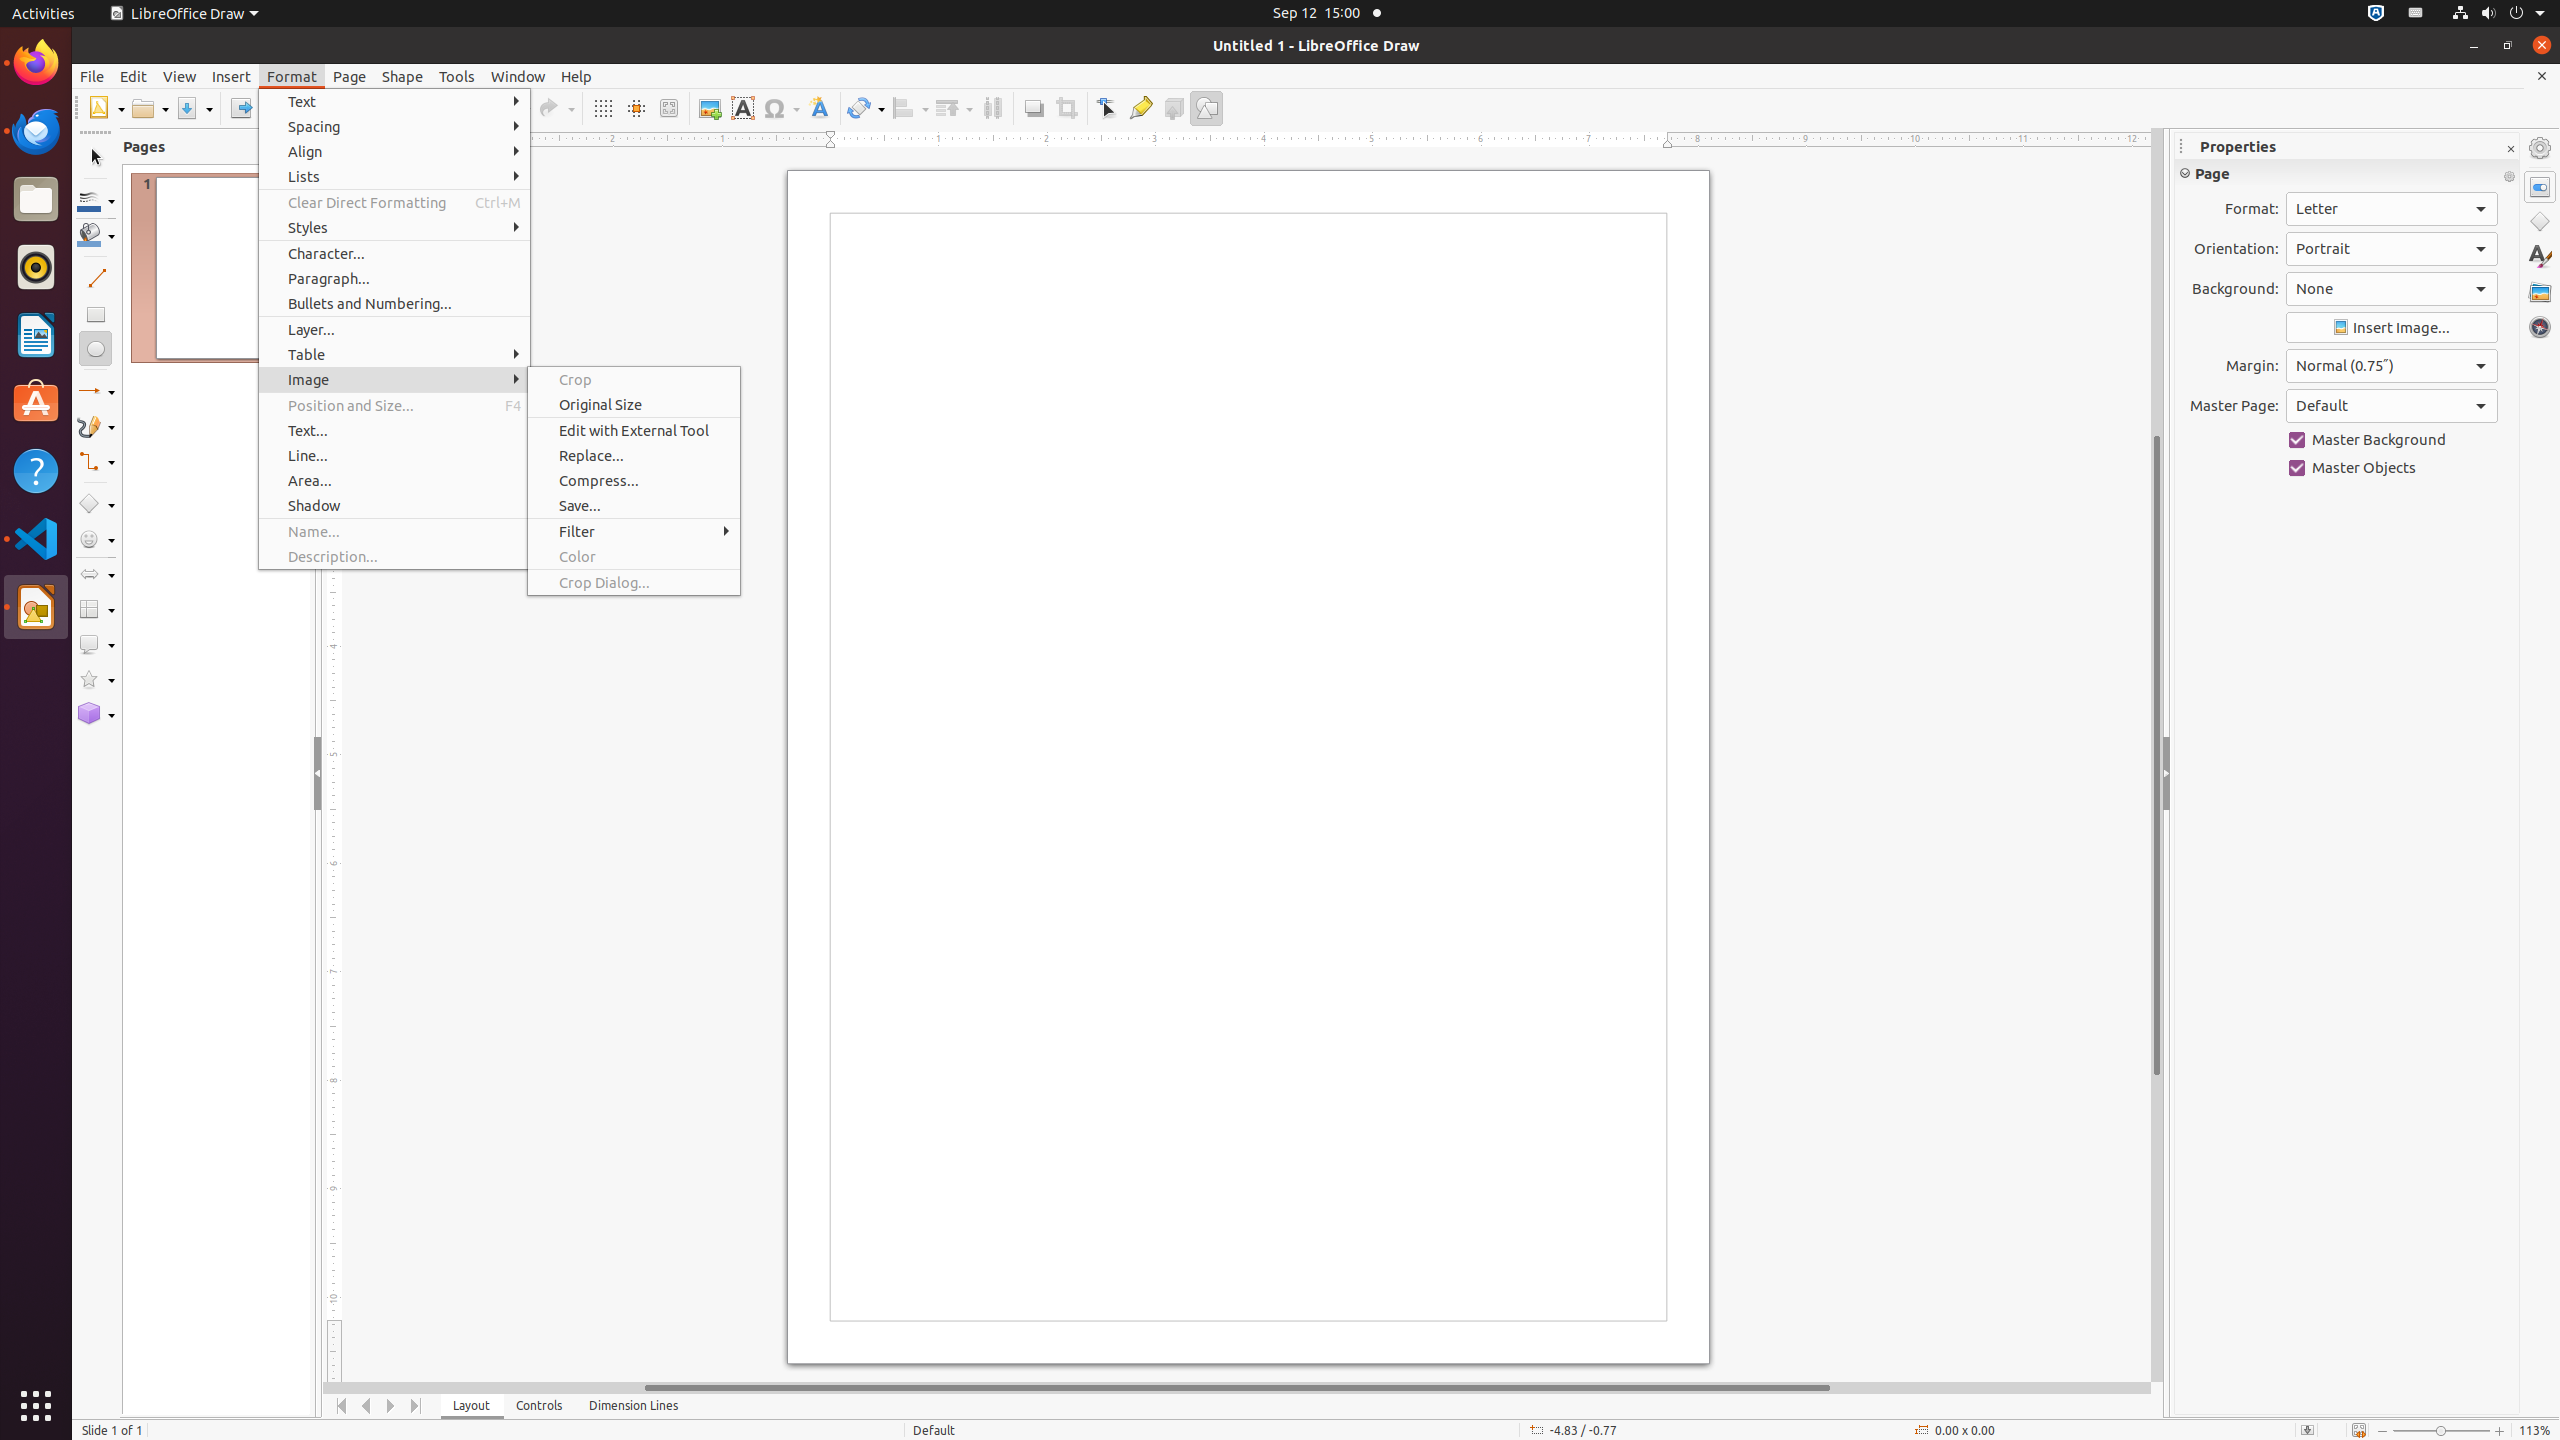 This screenshot has width=2560, height=1440. I want to click on Thunderbird Mail, so click(36, 131).